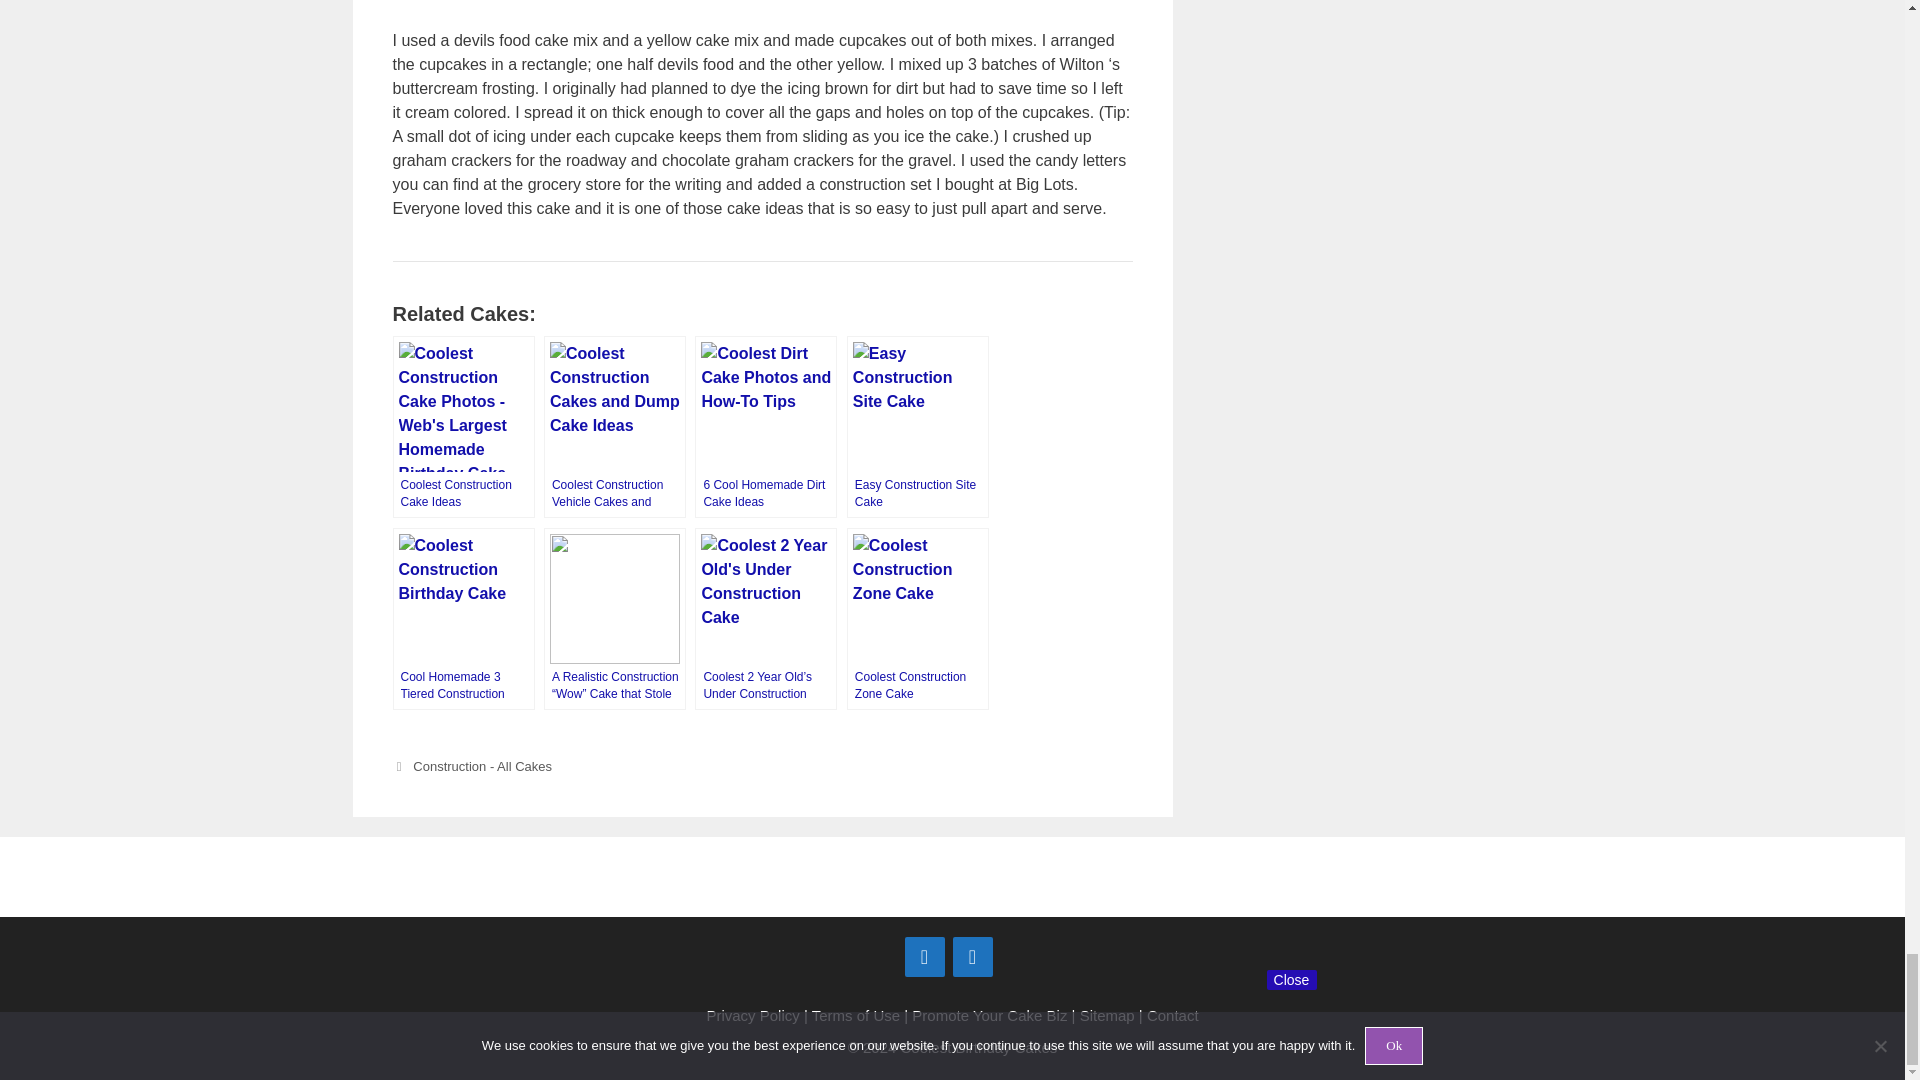  Describe the element at coordinates (924, 956) in the screenshot. I see `Facebook` at that location.